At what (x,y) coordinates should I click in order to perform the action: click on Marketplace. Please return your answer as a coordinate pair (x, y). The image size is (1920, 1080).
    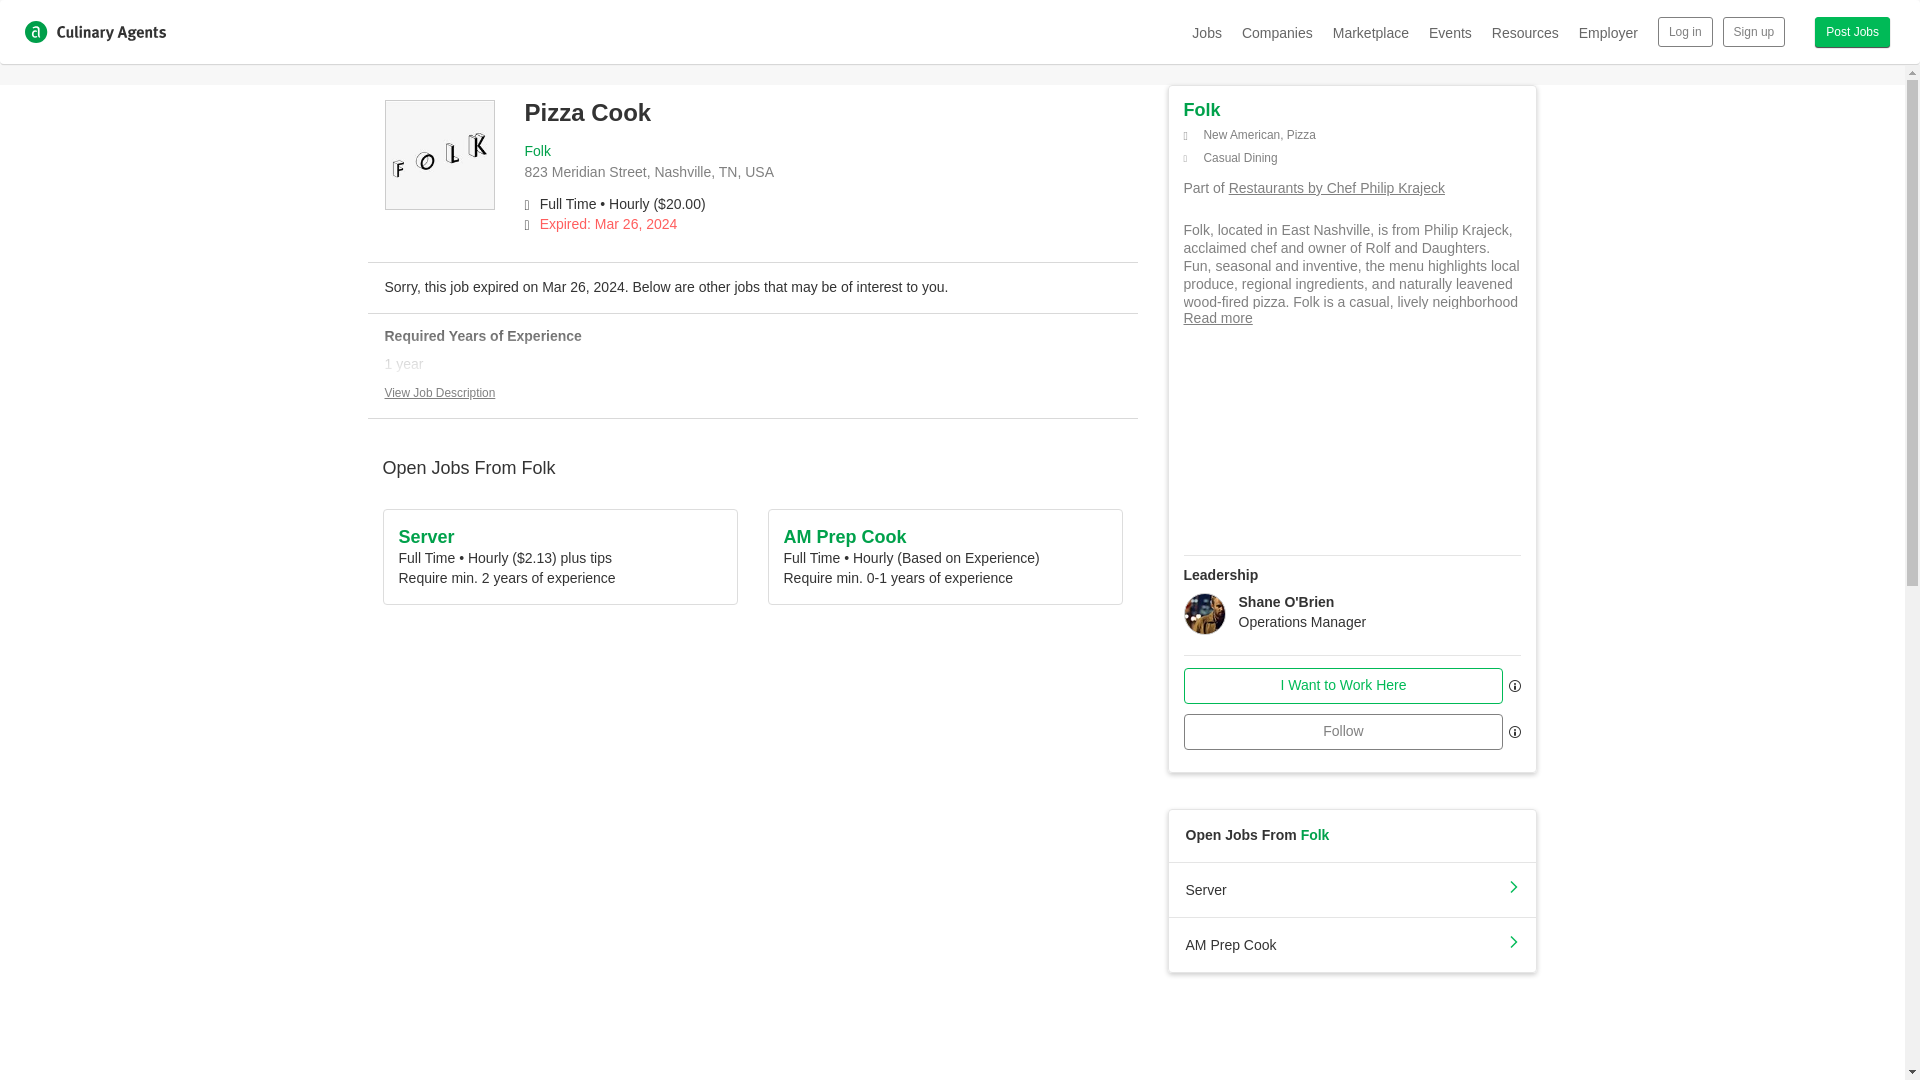
    Looking at the image, I should click on (1370, 32).